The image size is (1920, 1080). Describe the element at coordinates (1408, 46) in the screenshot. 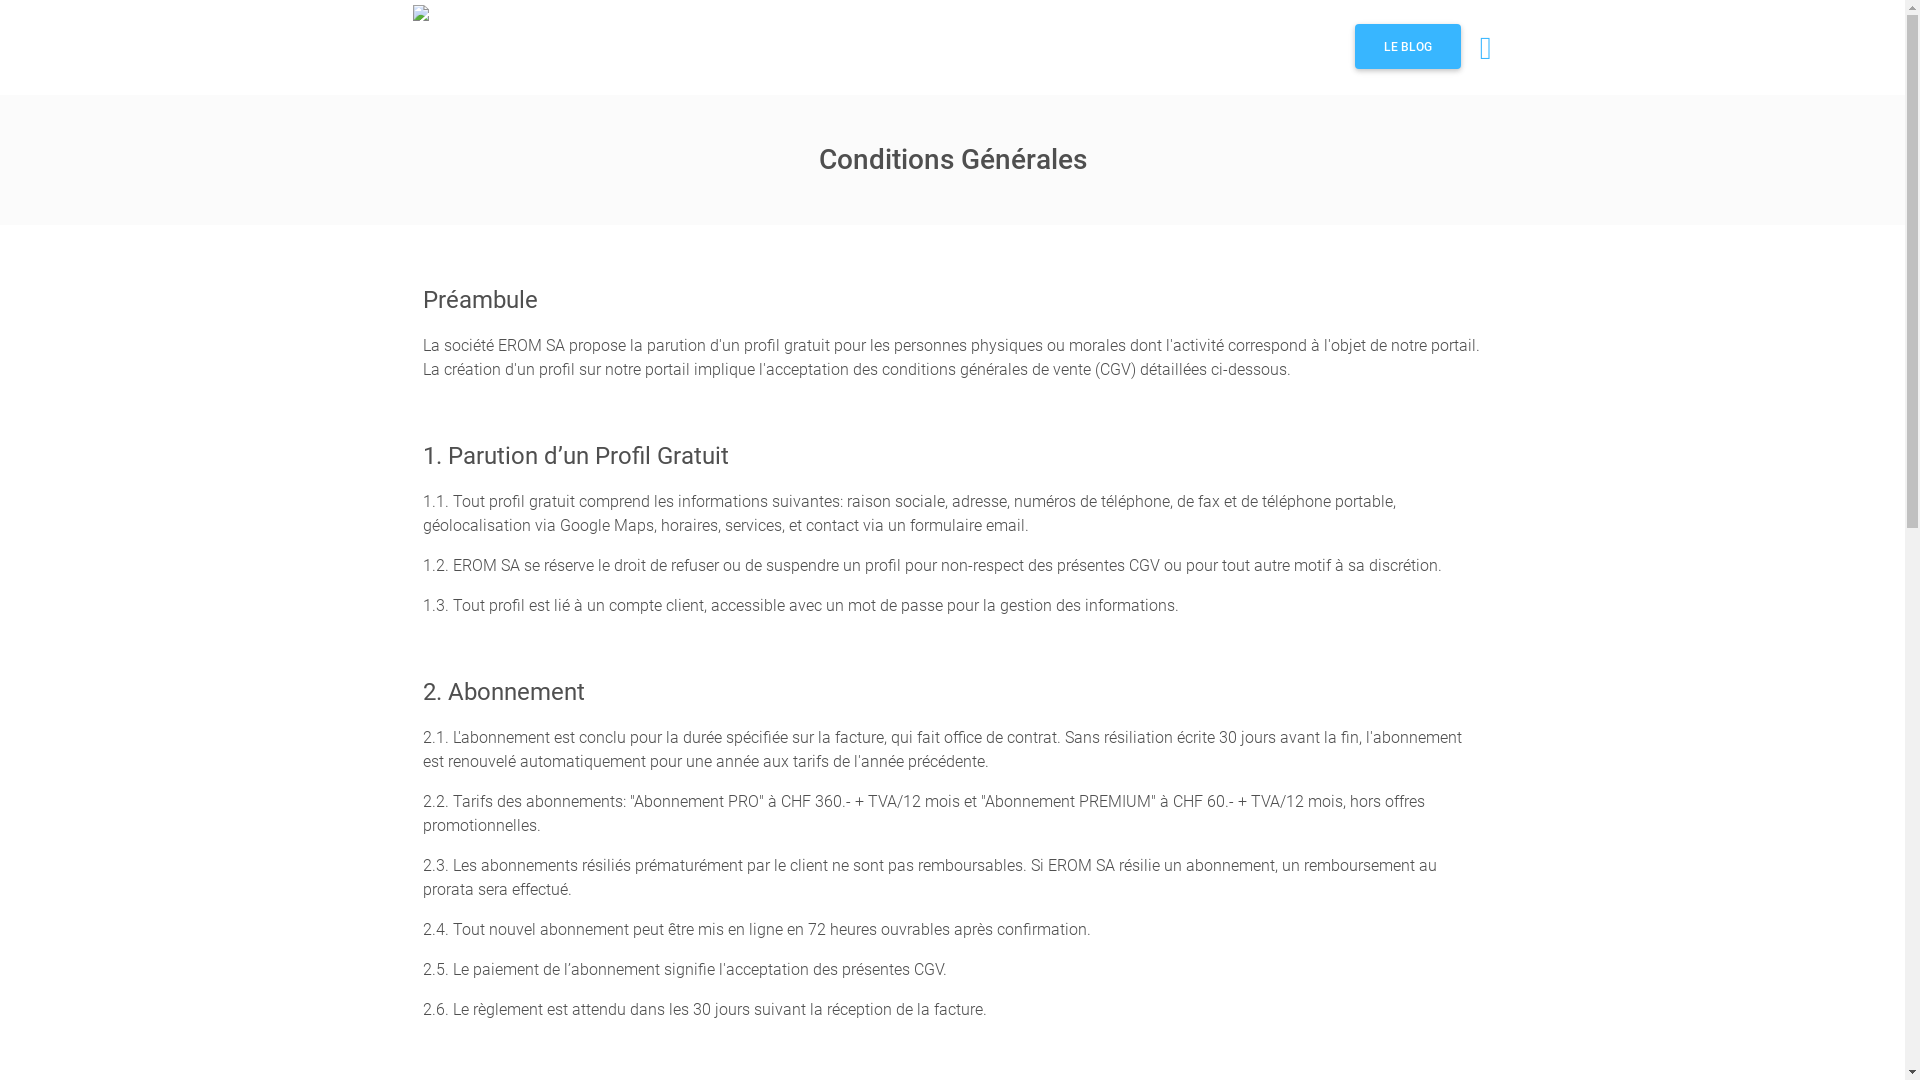

I see `LE BLOG` at that location.